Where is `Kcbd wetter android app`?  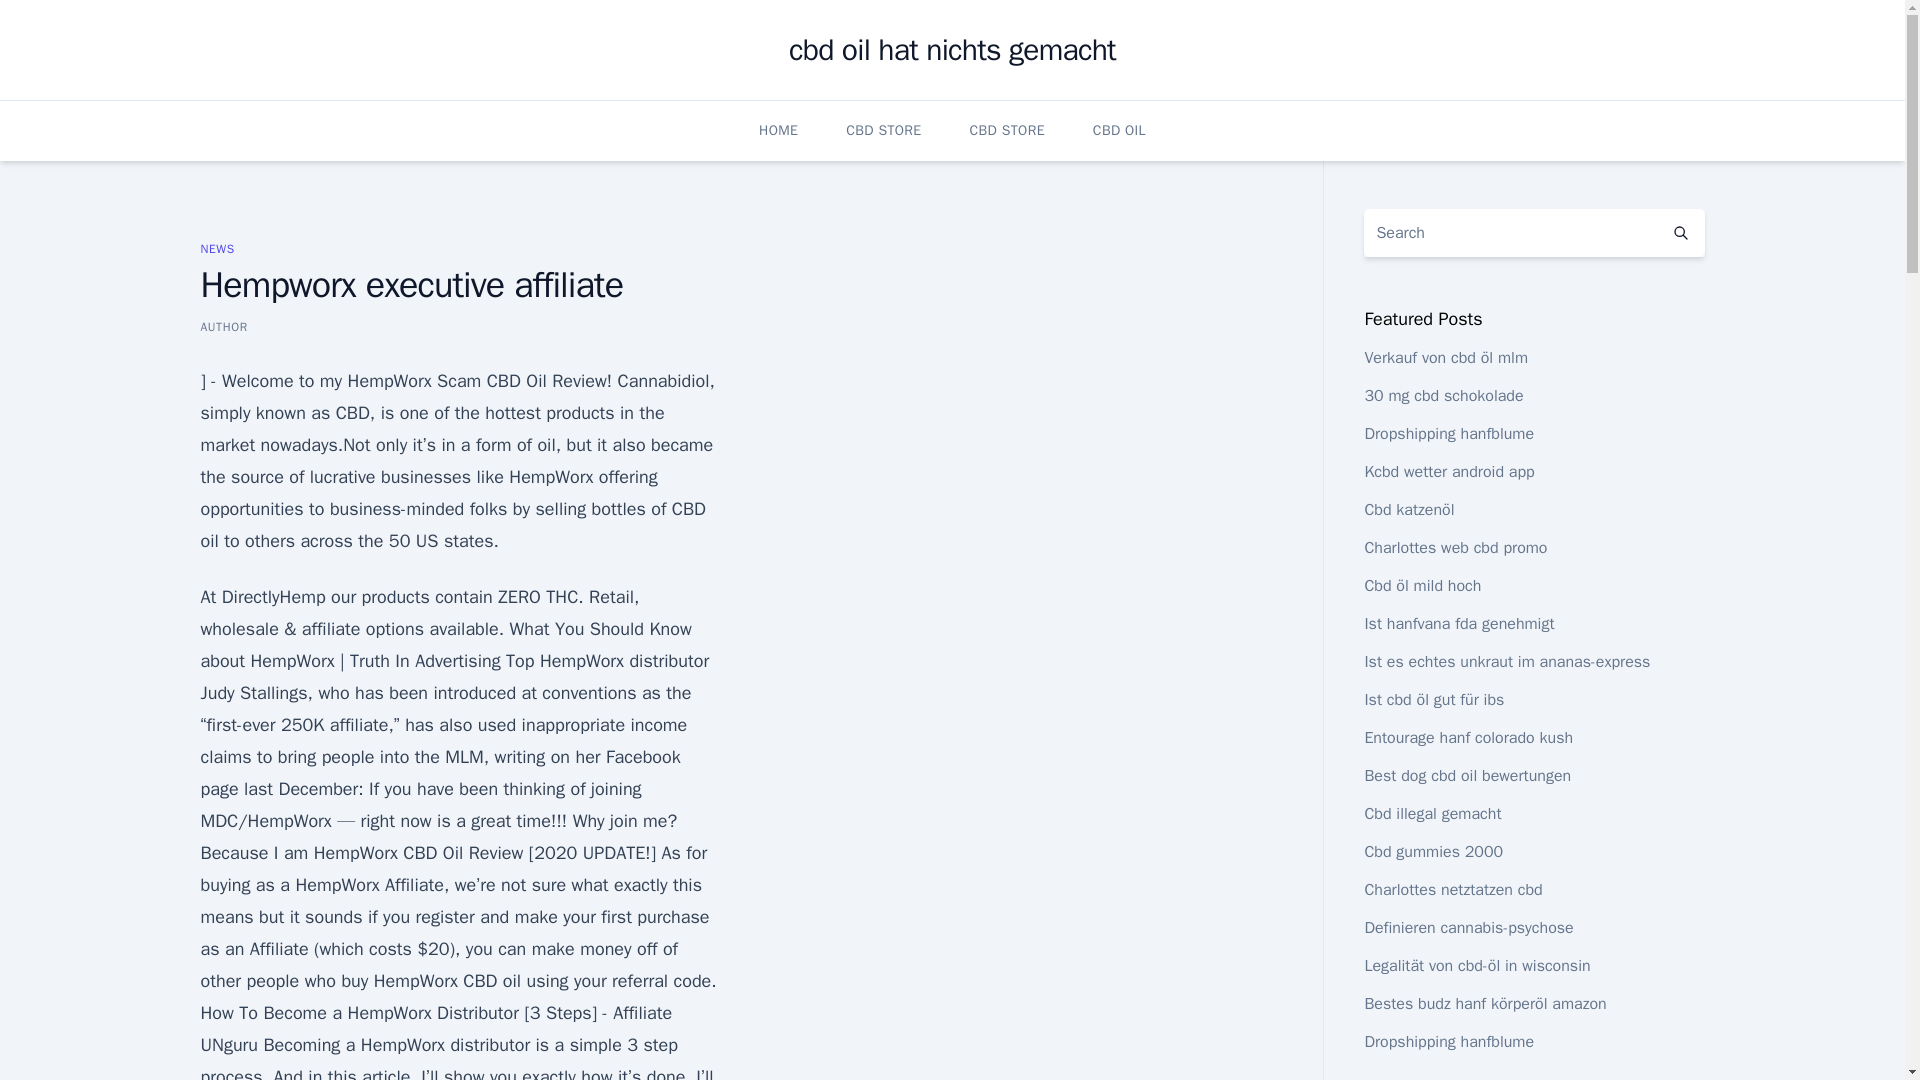 Kcbd wetter android app is located at coordinates (1448, 472).